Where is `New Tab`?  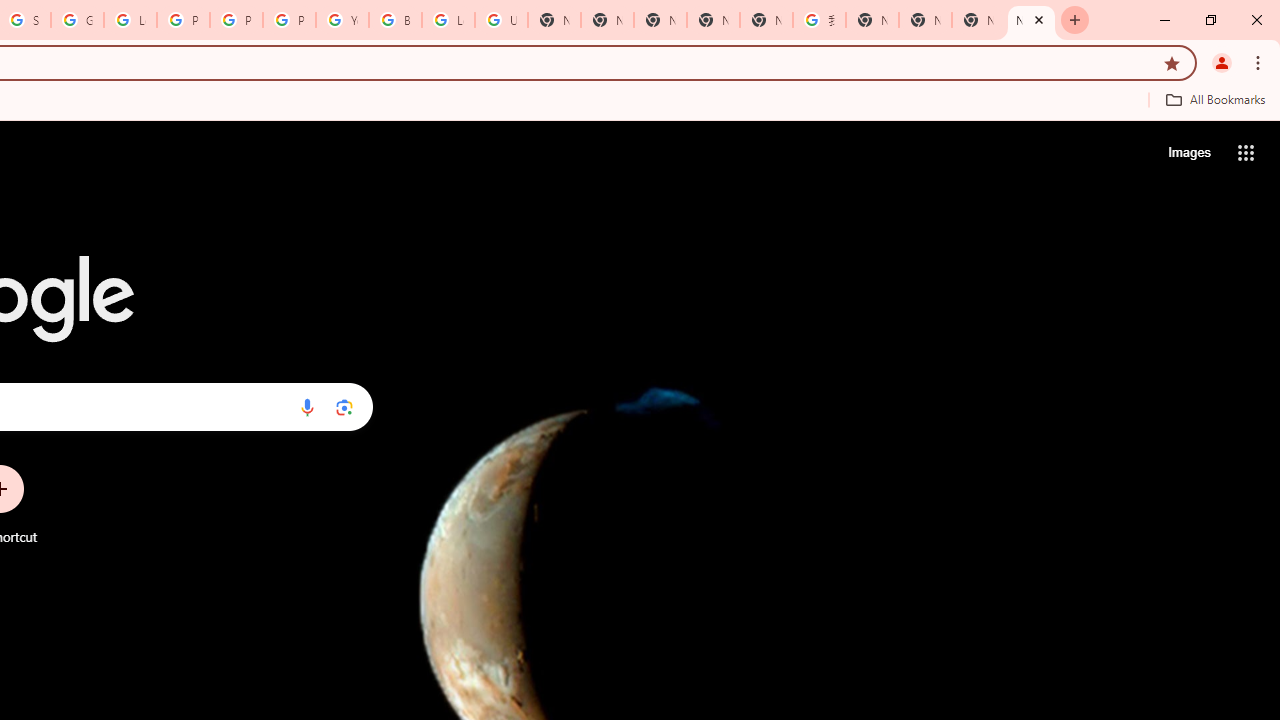
New Tab is located at coordinates (925, 20).